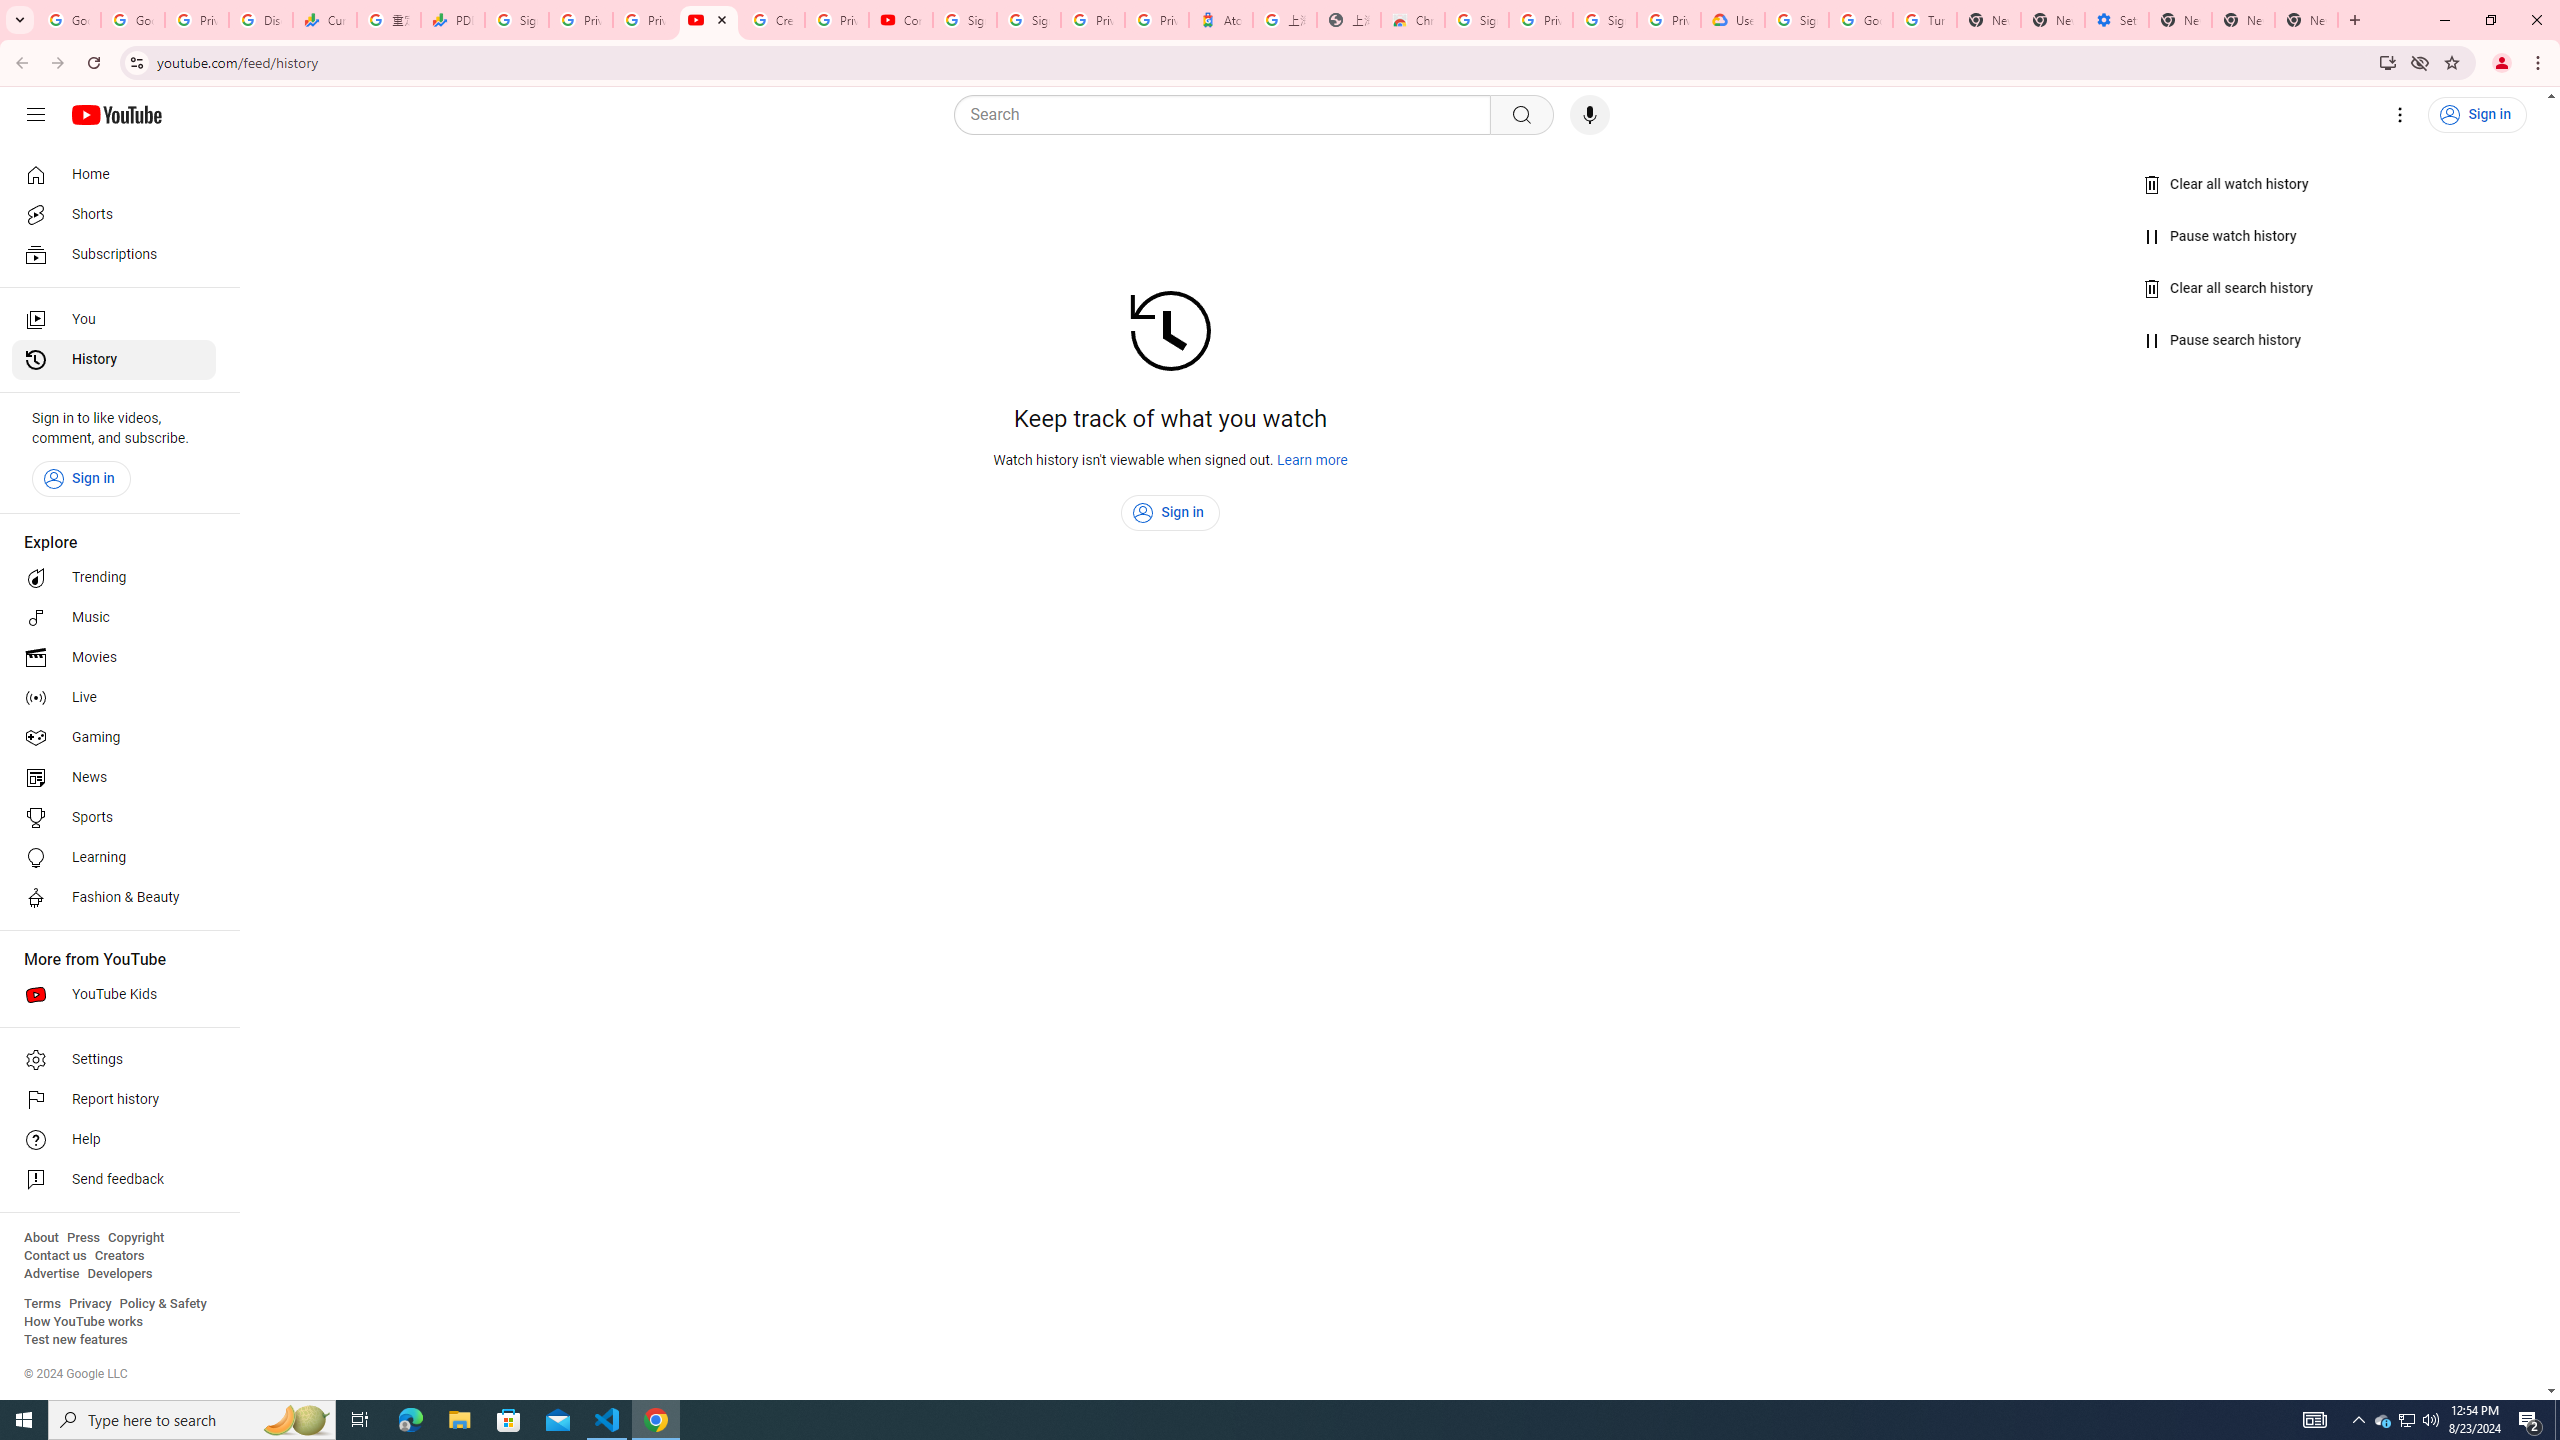  What do you see at coordinates (114, 898) in the screenshot?
I see `Fashion & Beauty` at bounding box center [114, 898].